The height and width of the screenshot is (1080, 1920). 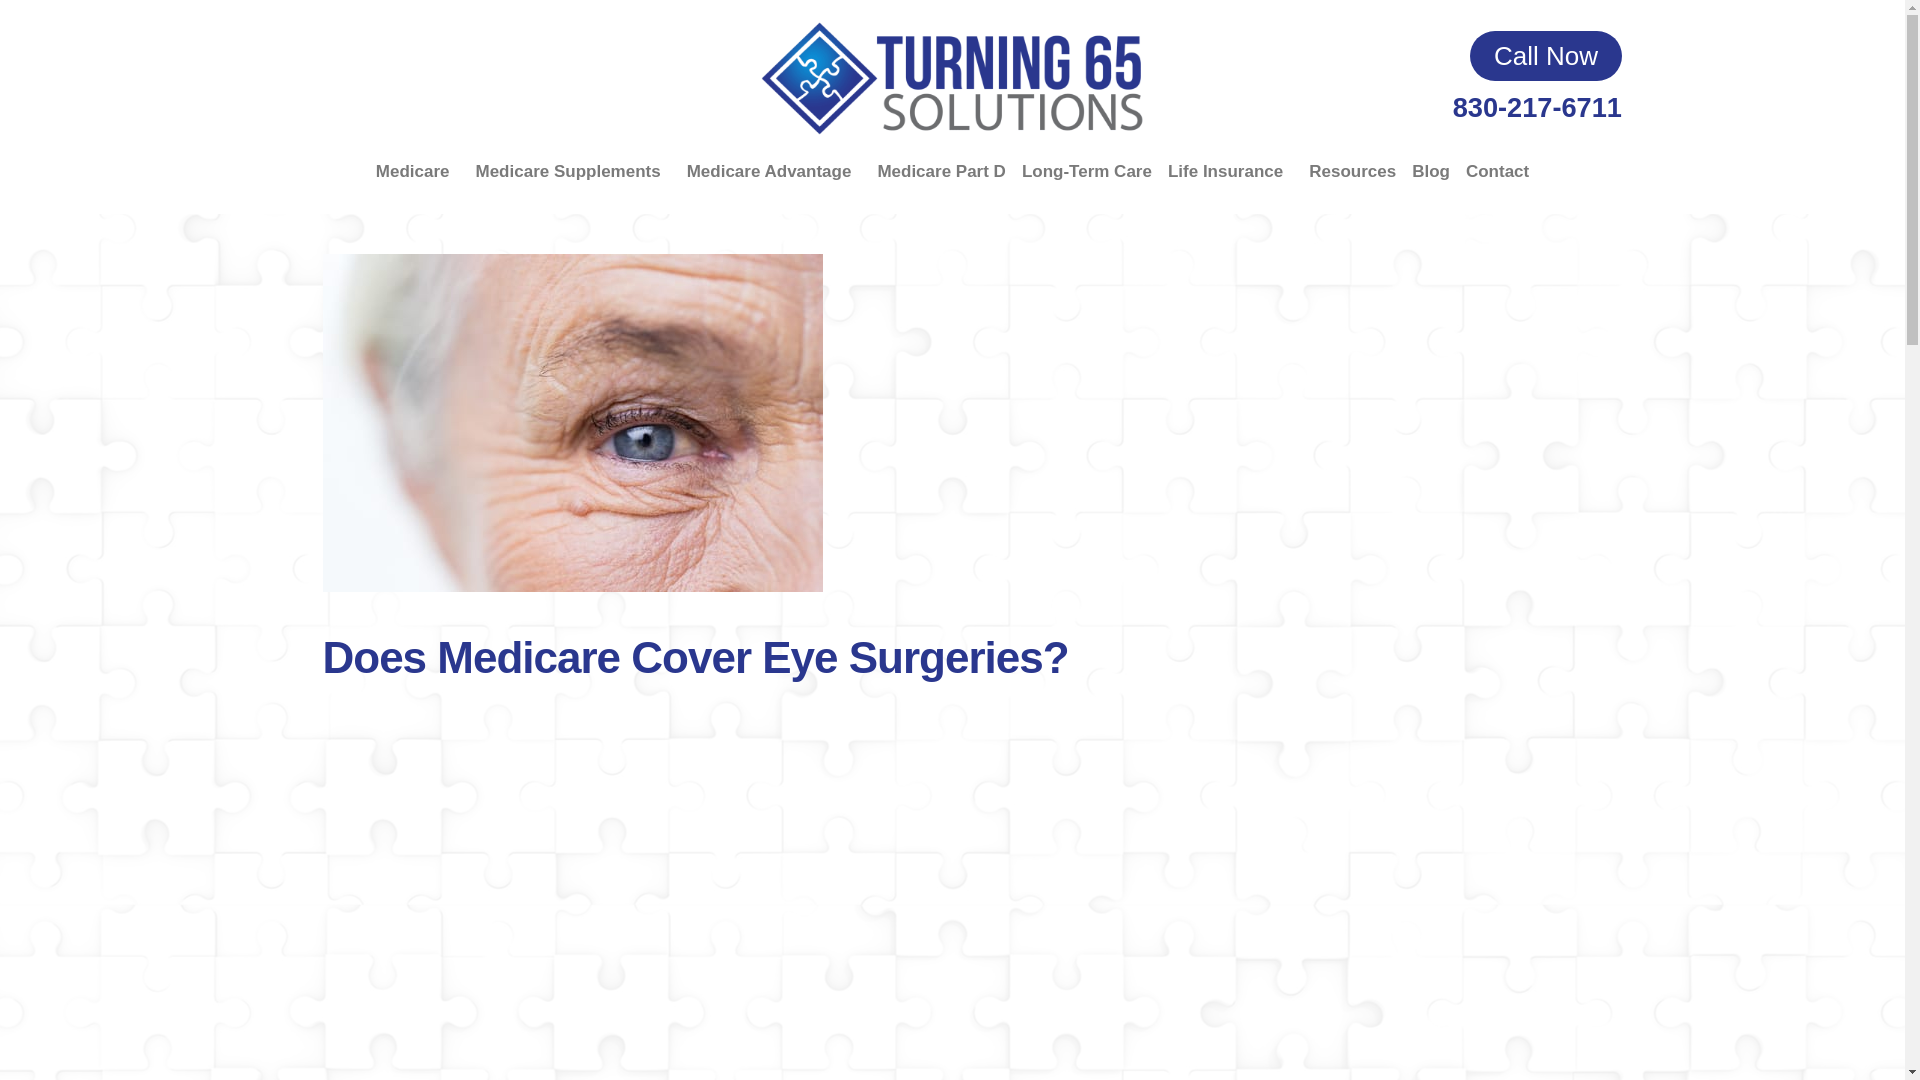 I want to click on Medicare Advantage, so click(x=774, y=172).